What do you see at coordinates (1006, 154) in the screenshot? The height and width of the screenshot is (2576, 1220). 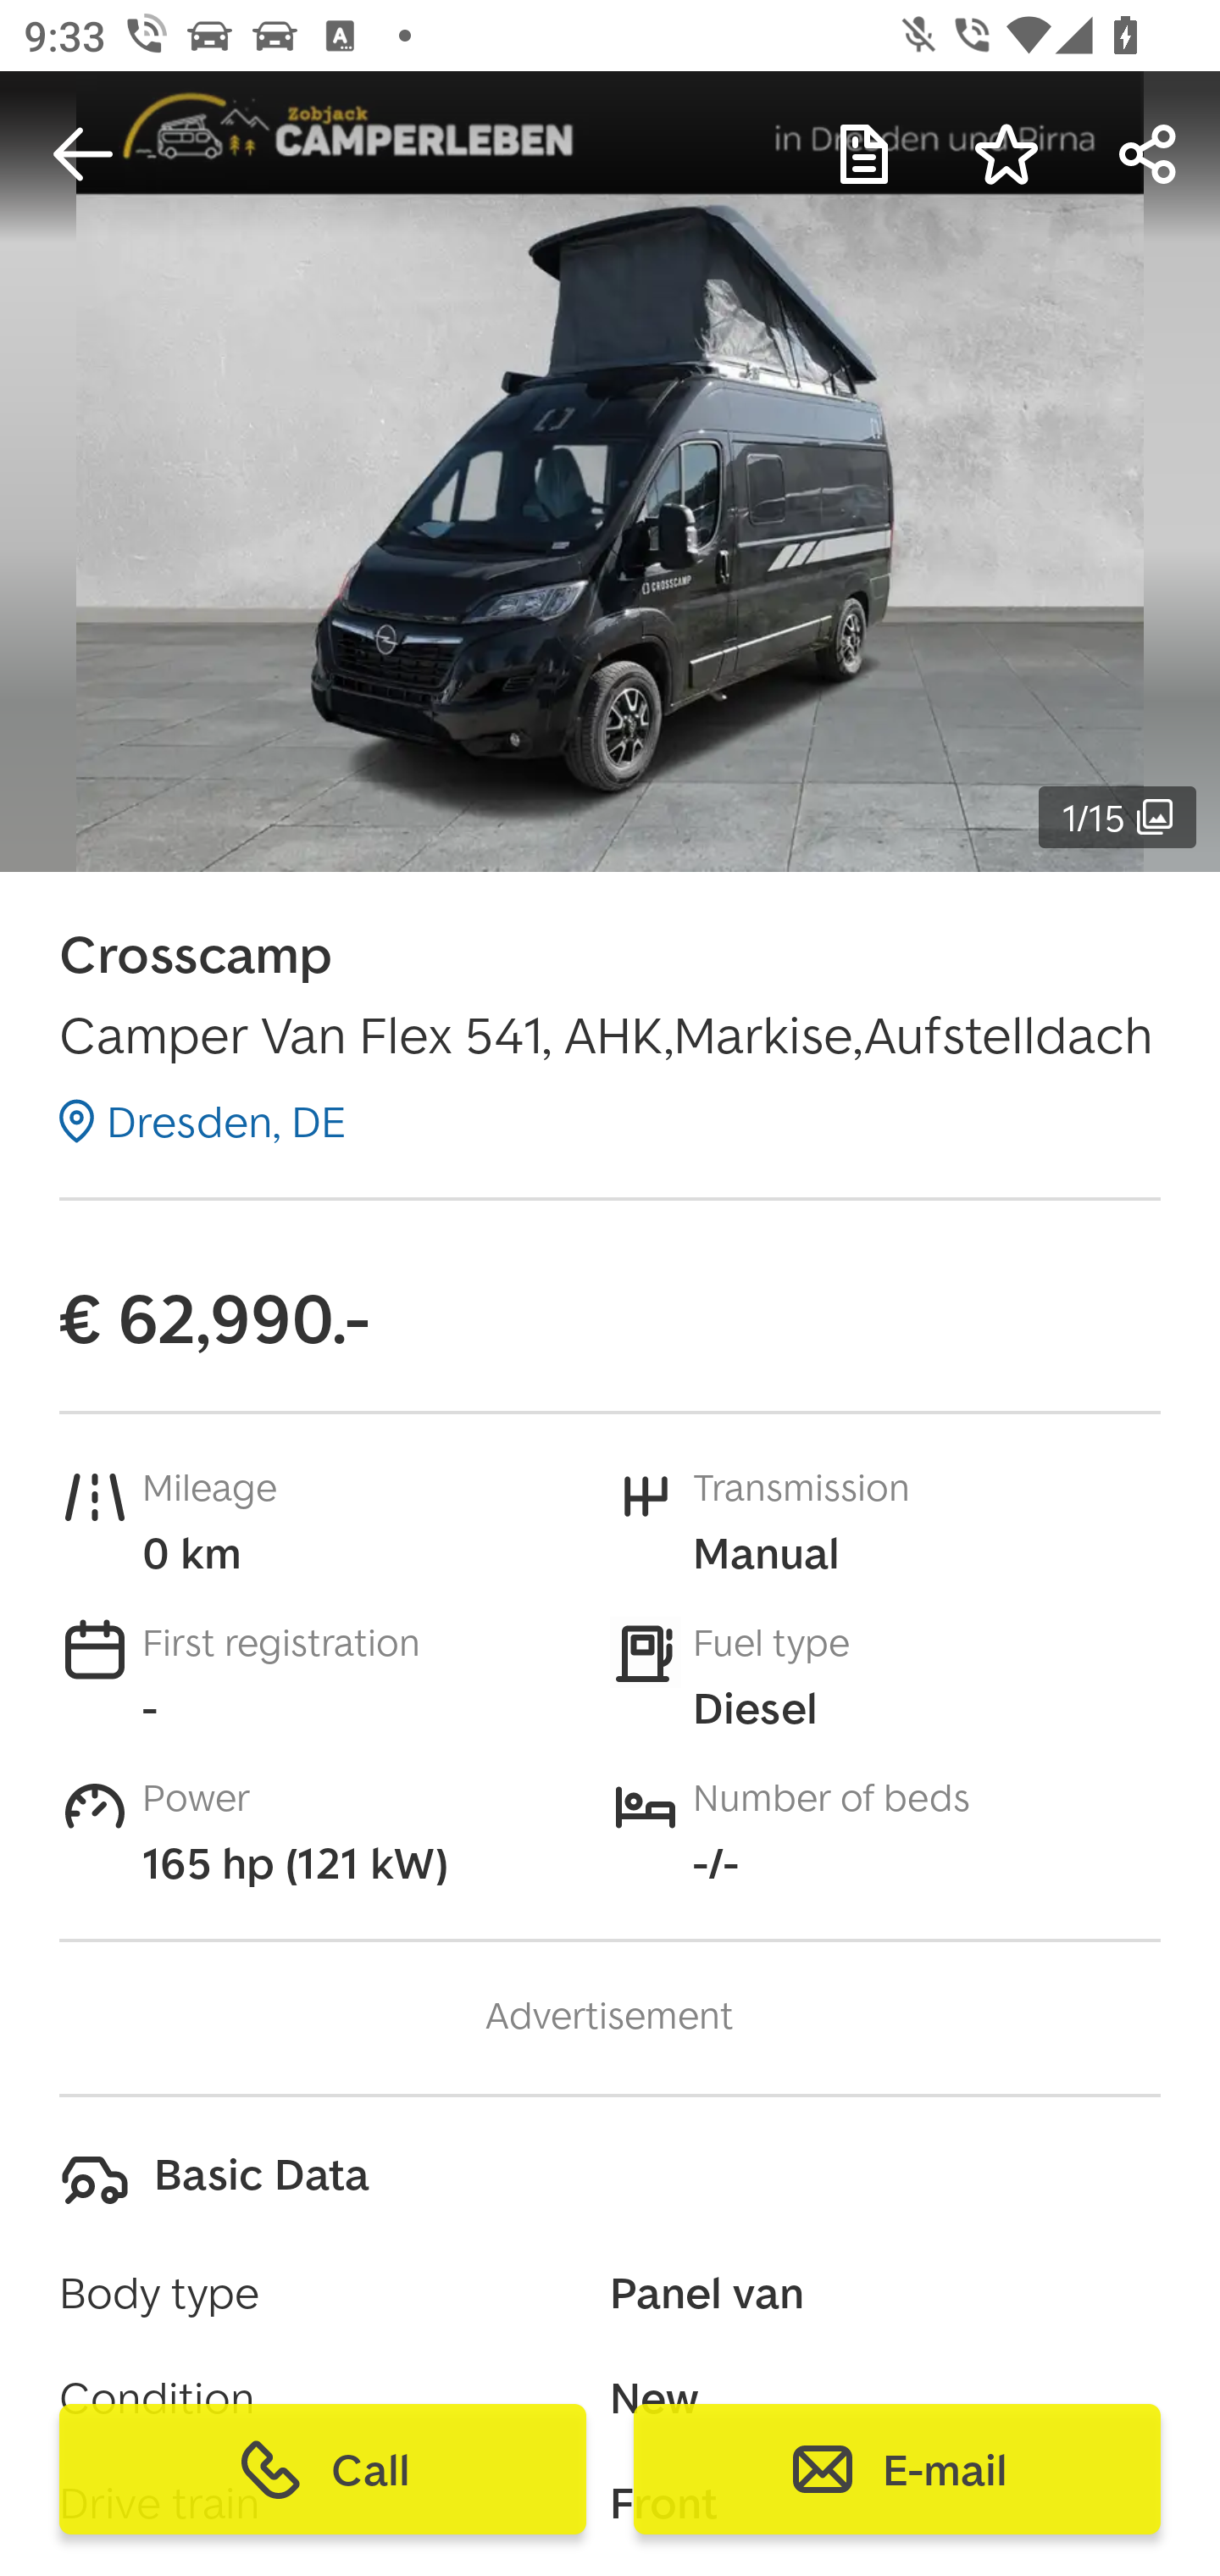 I see `Save` at bounding box center [1006, 154].